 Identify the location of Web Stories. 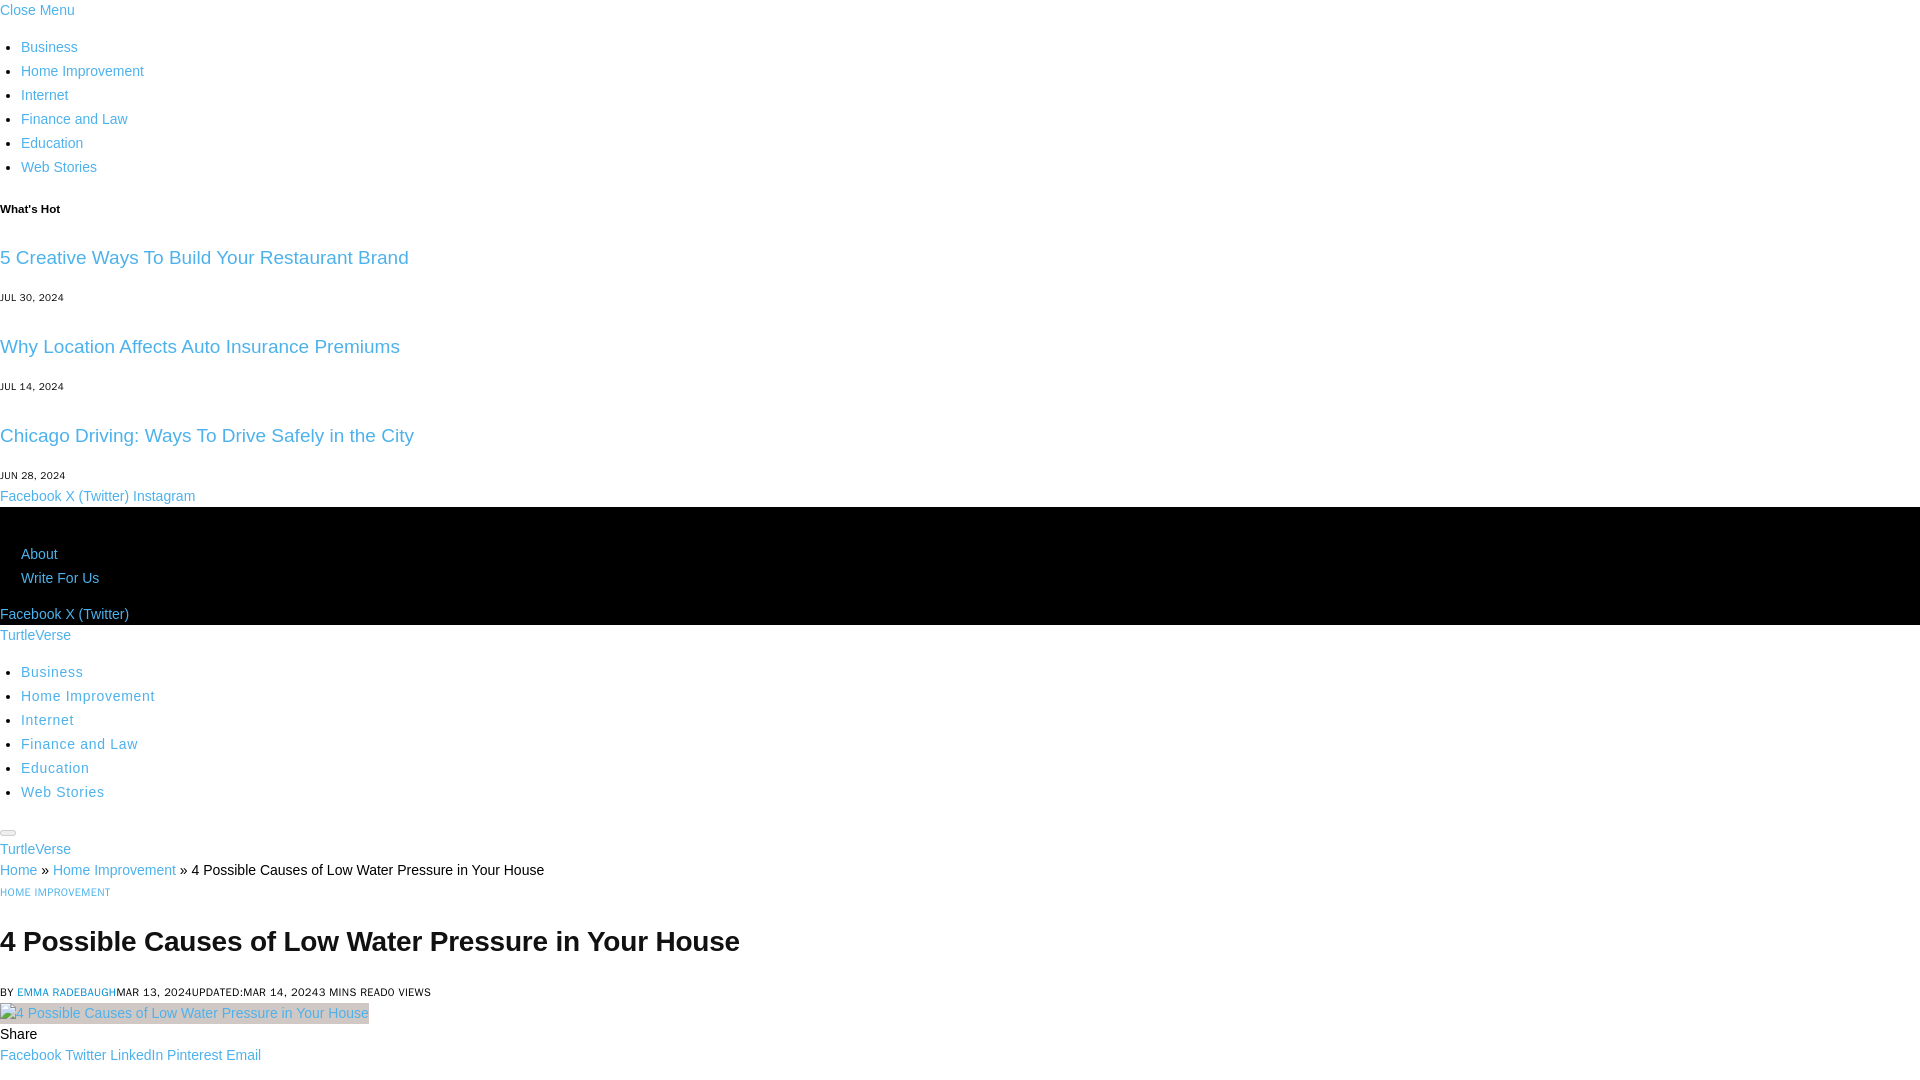
(63, 792).